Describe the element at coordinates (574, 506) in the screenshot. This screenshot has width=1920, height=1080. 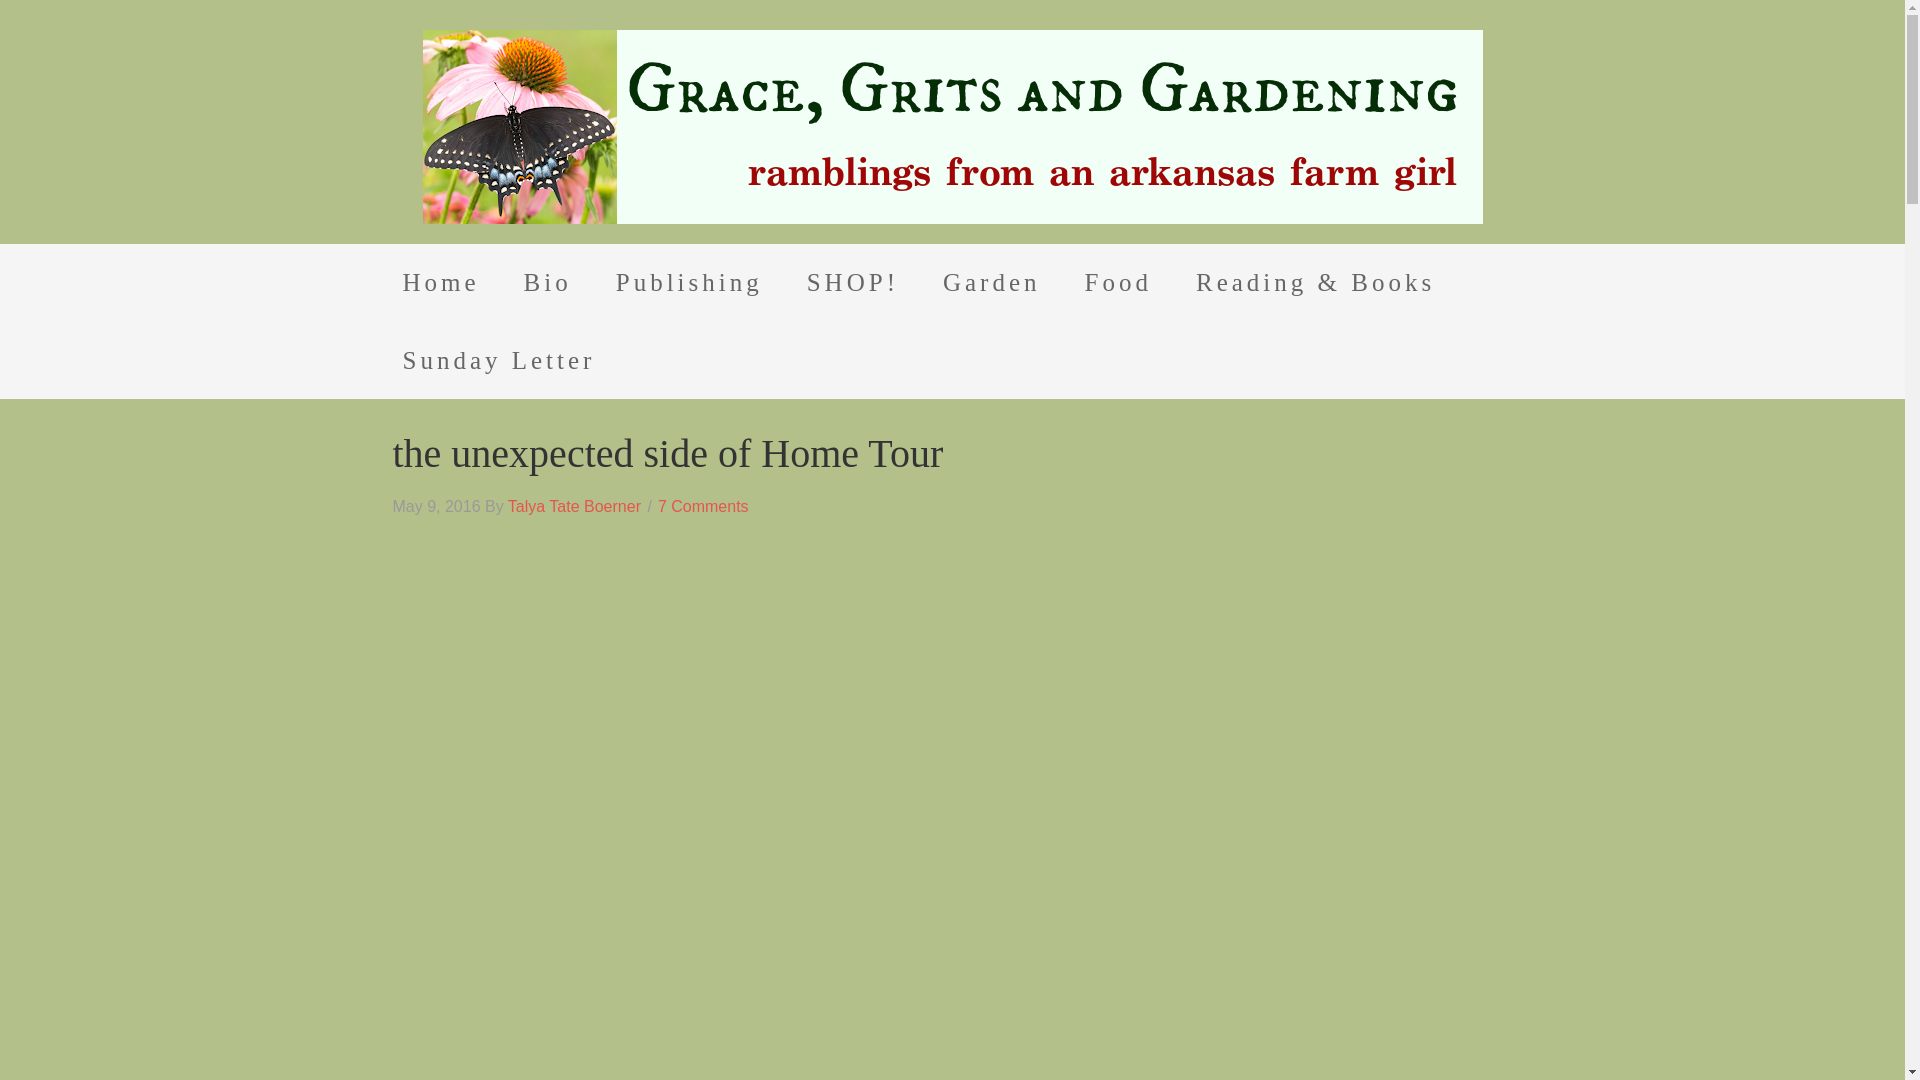
I see `Talya Tate Boerner` at that location.